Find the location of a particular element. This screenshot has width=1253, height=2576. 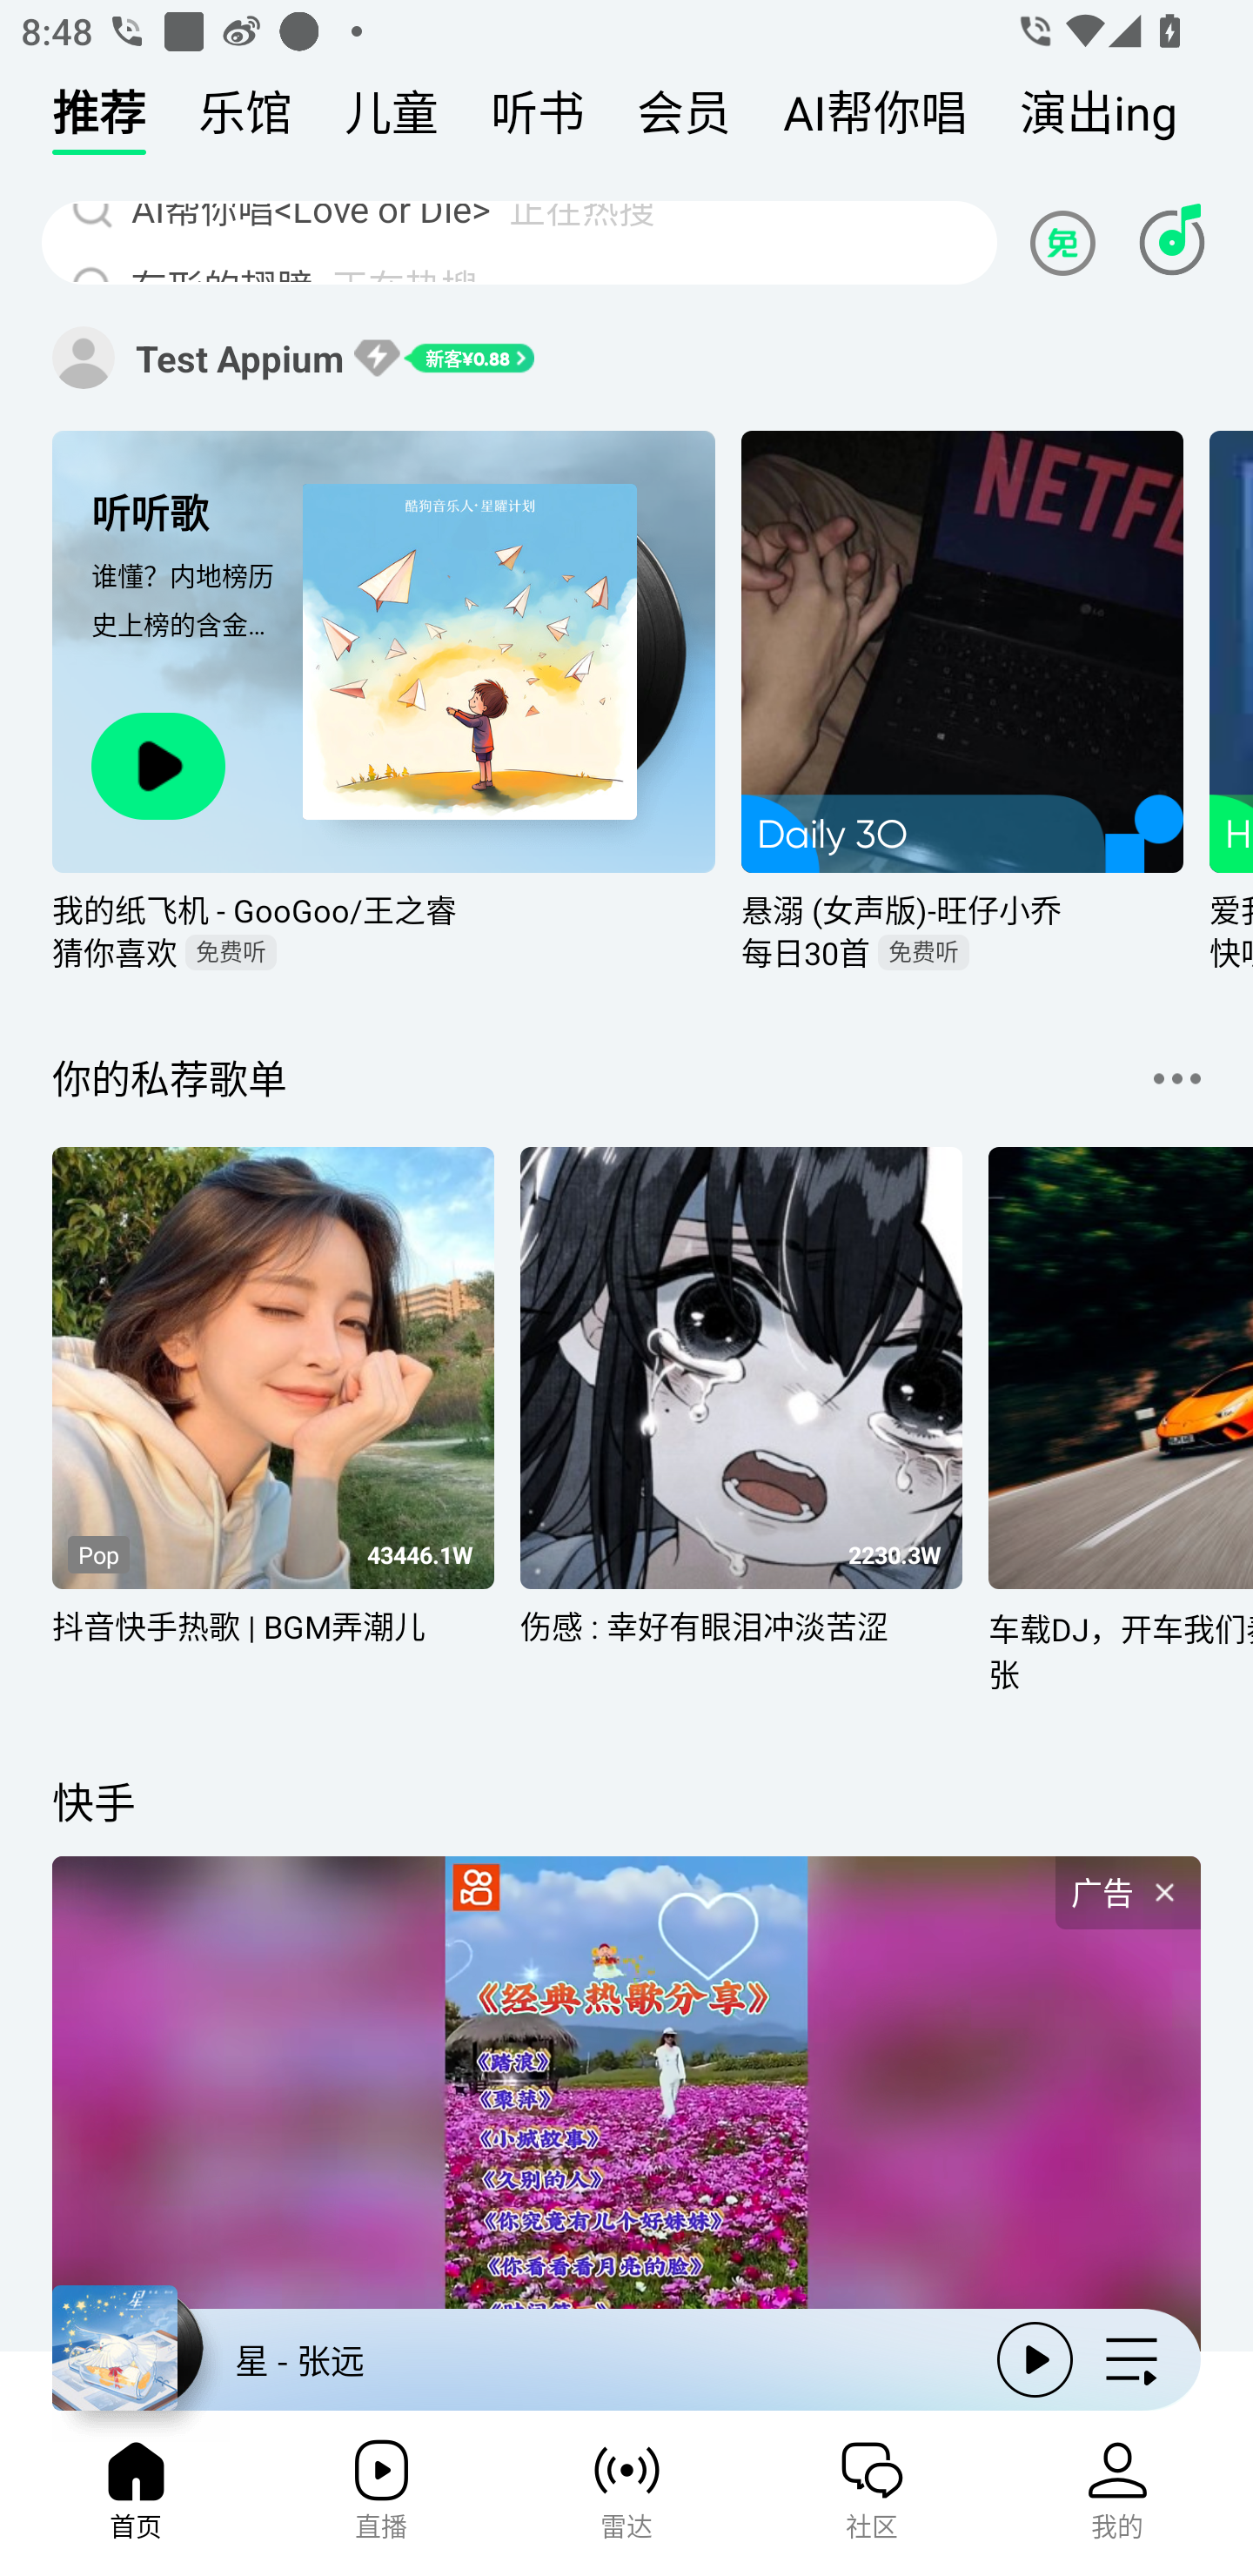

雷达 is located at coordinates (626, 2499).